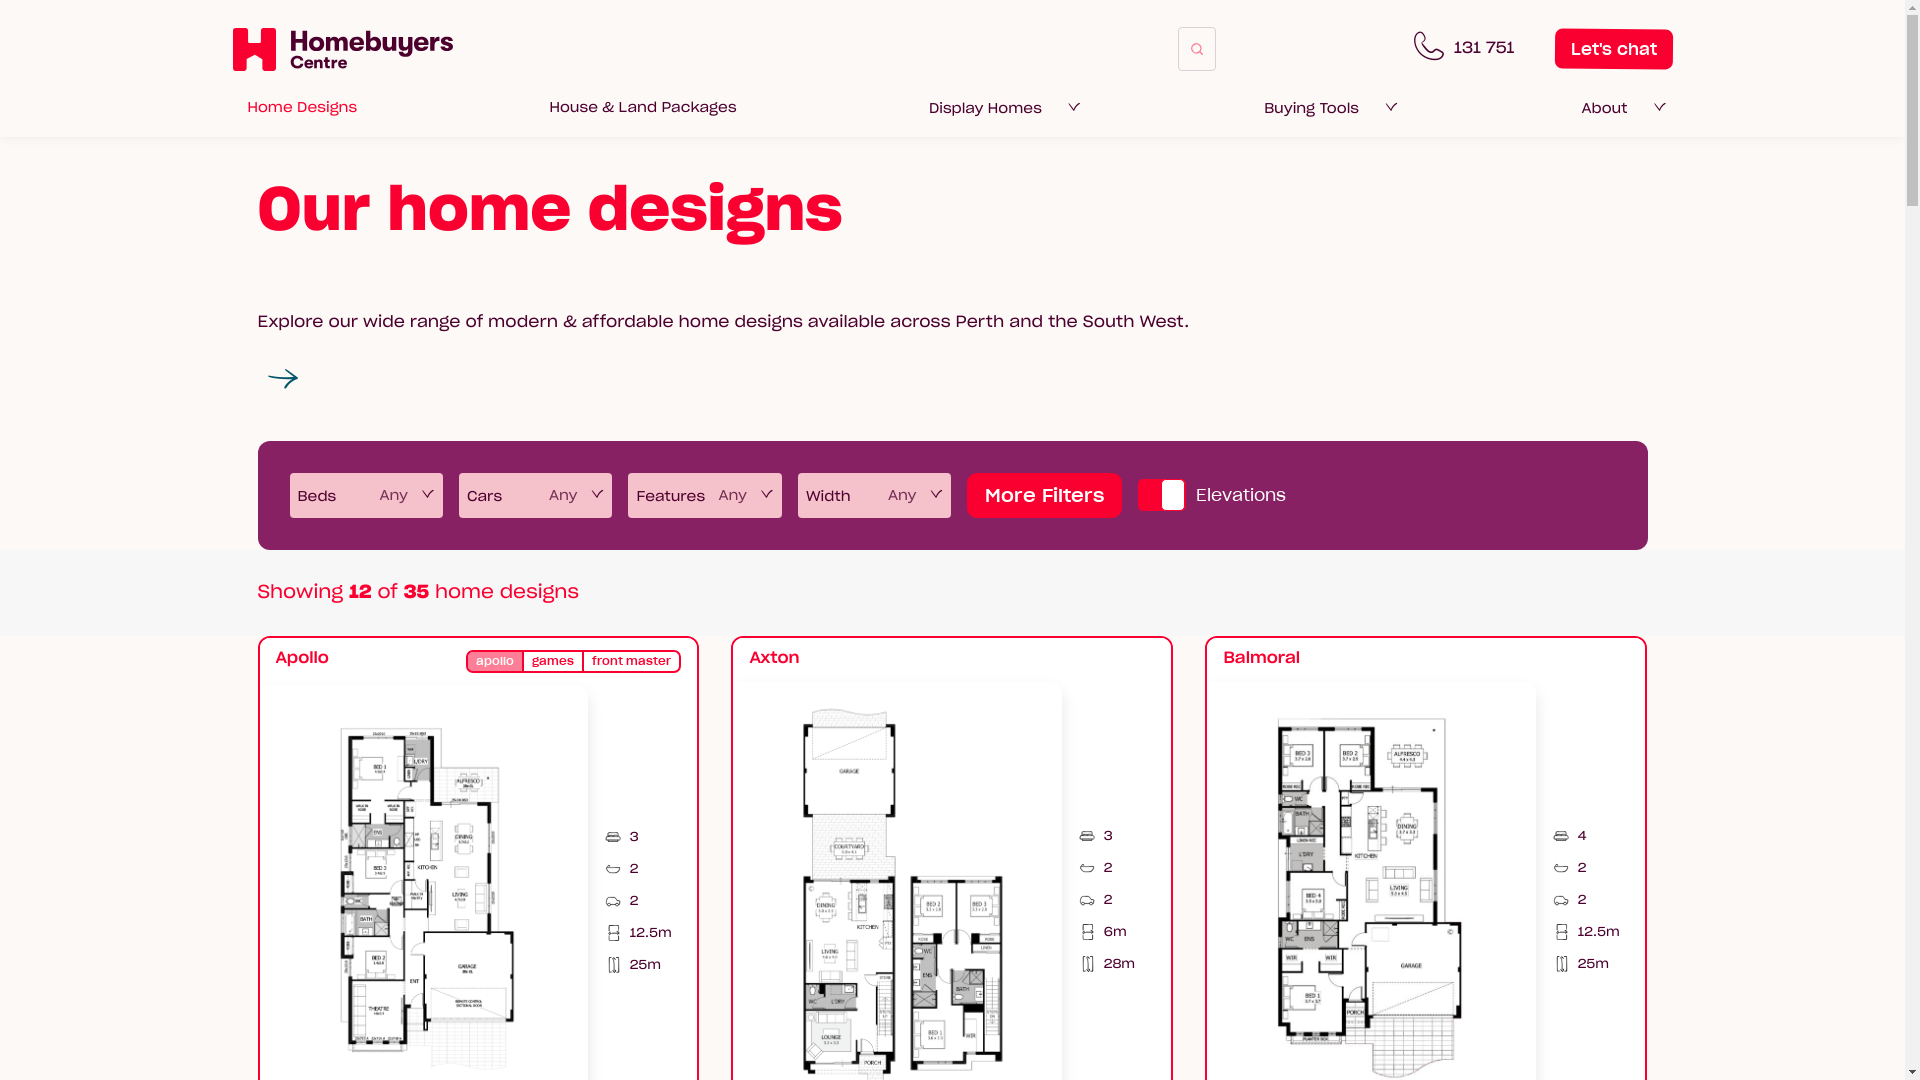  I want to click on Submit Search, so click(1198, 49).